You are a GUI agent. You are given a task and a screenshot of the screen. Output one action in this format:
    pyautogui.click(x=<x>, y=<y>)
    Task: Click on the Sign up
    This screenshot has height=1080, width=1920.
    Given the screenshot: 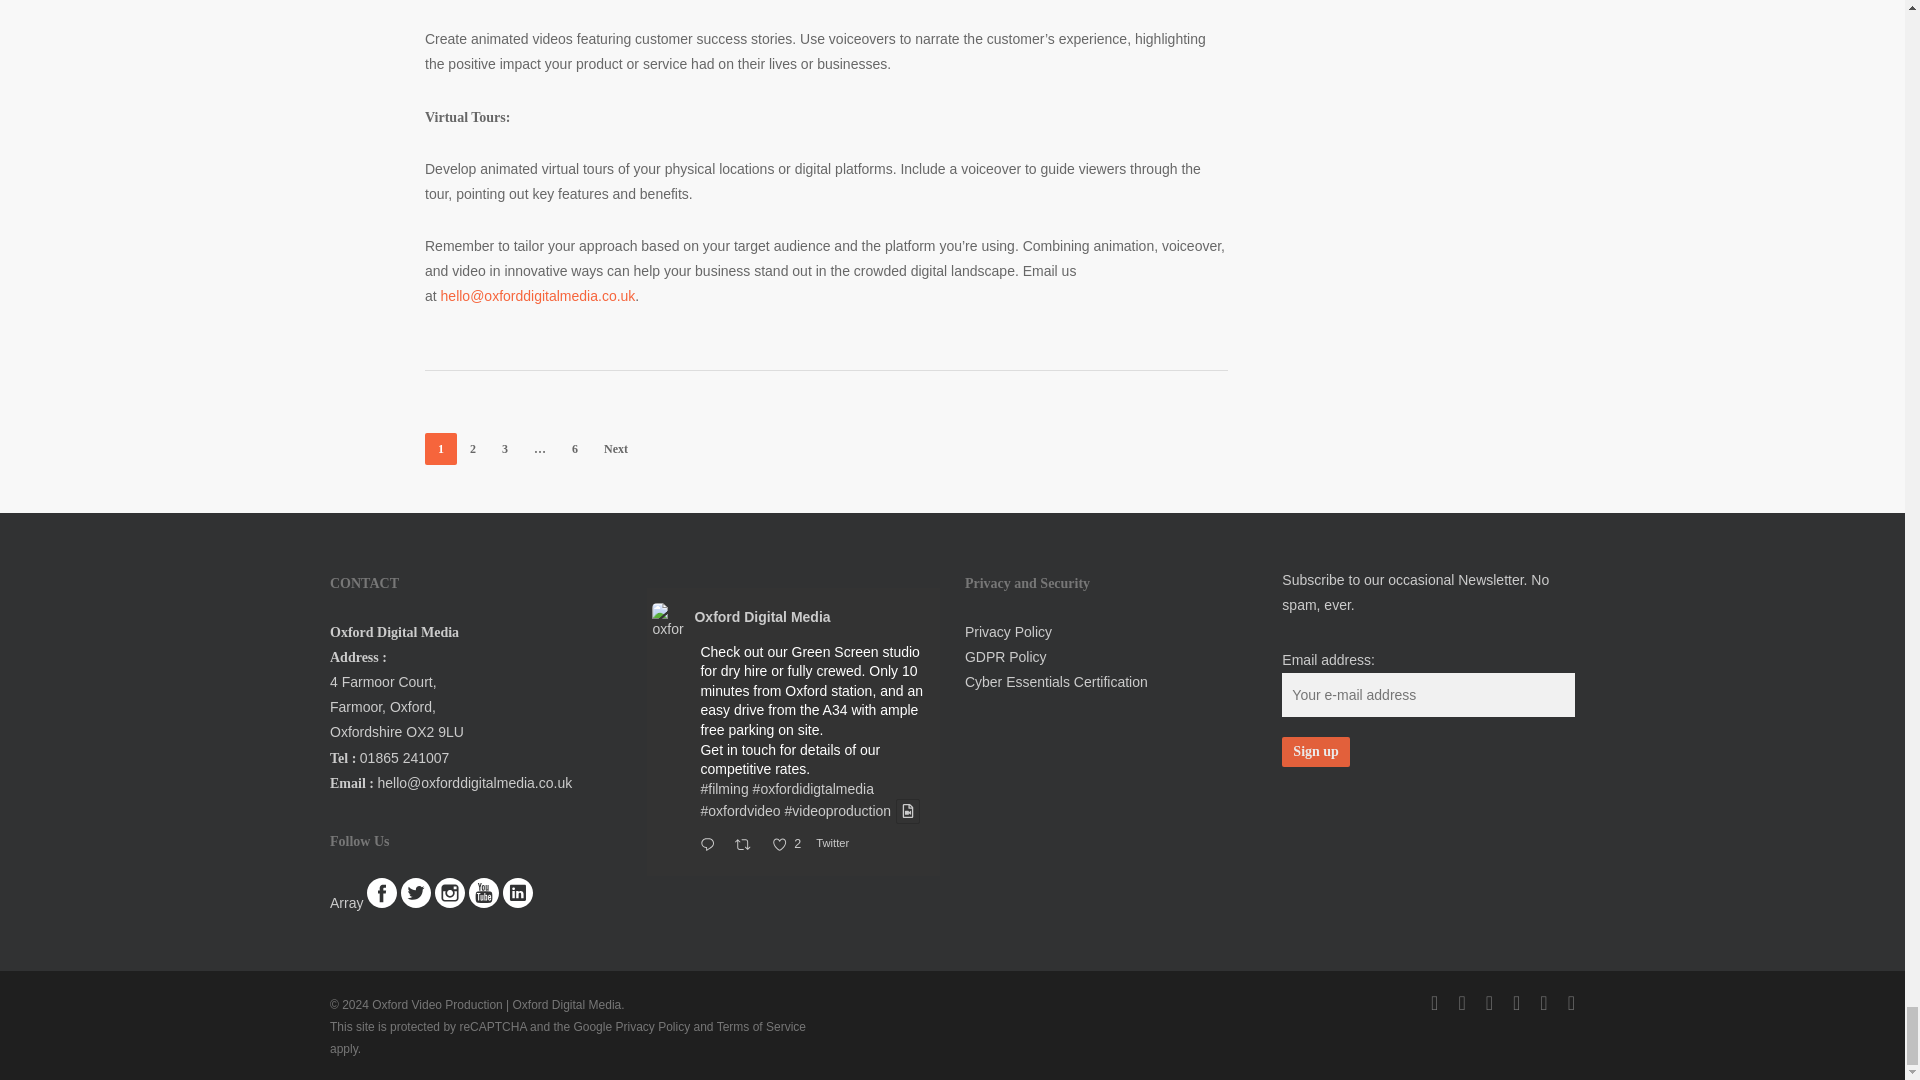 What is the action you would take?
    pyautogui.click(x=1316, y=751)
    